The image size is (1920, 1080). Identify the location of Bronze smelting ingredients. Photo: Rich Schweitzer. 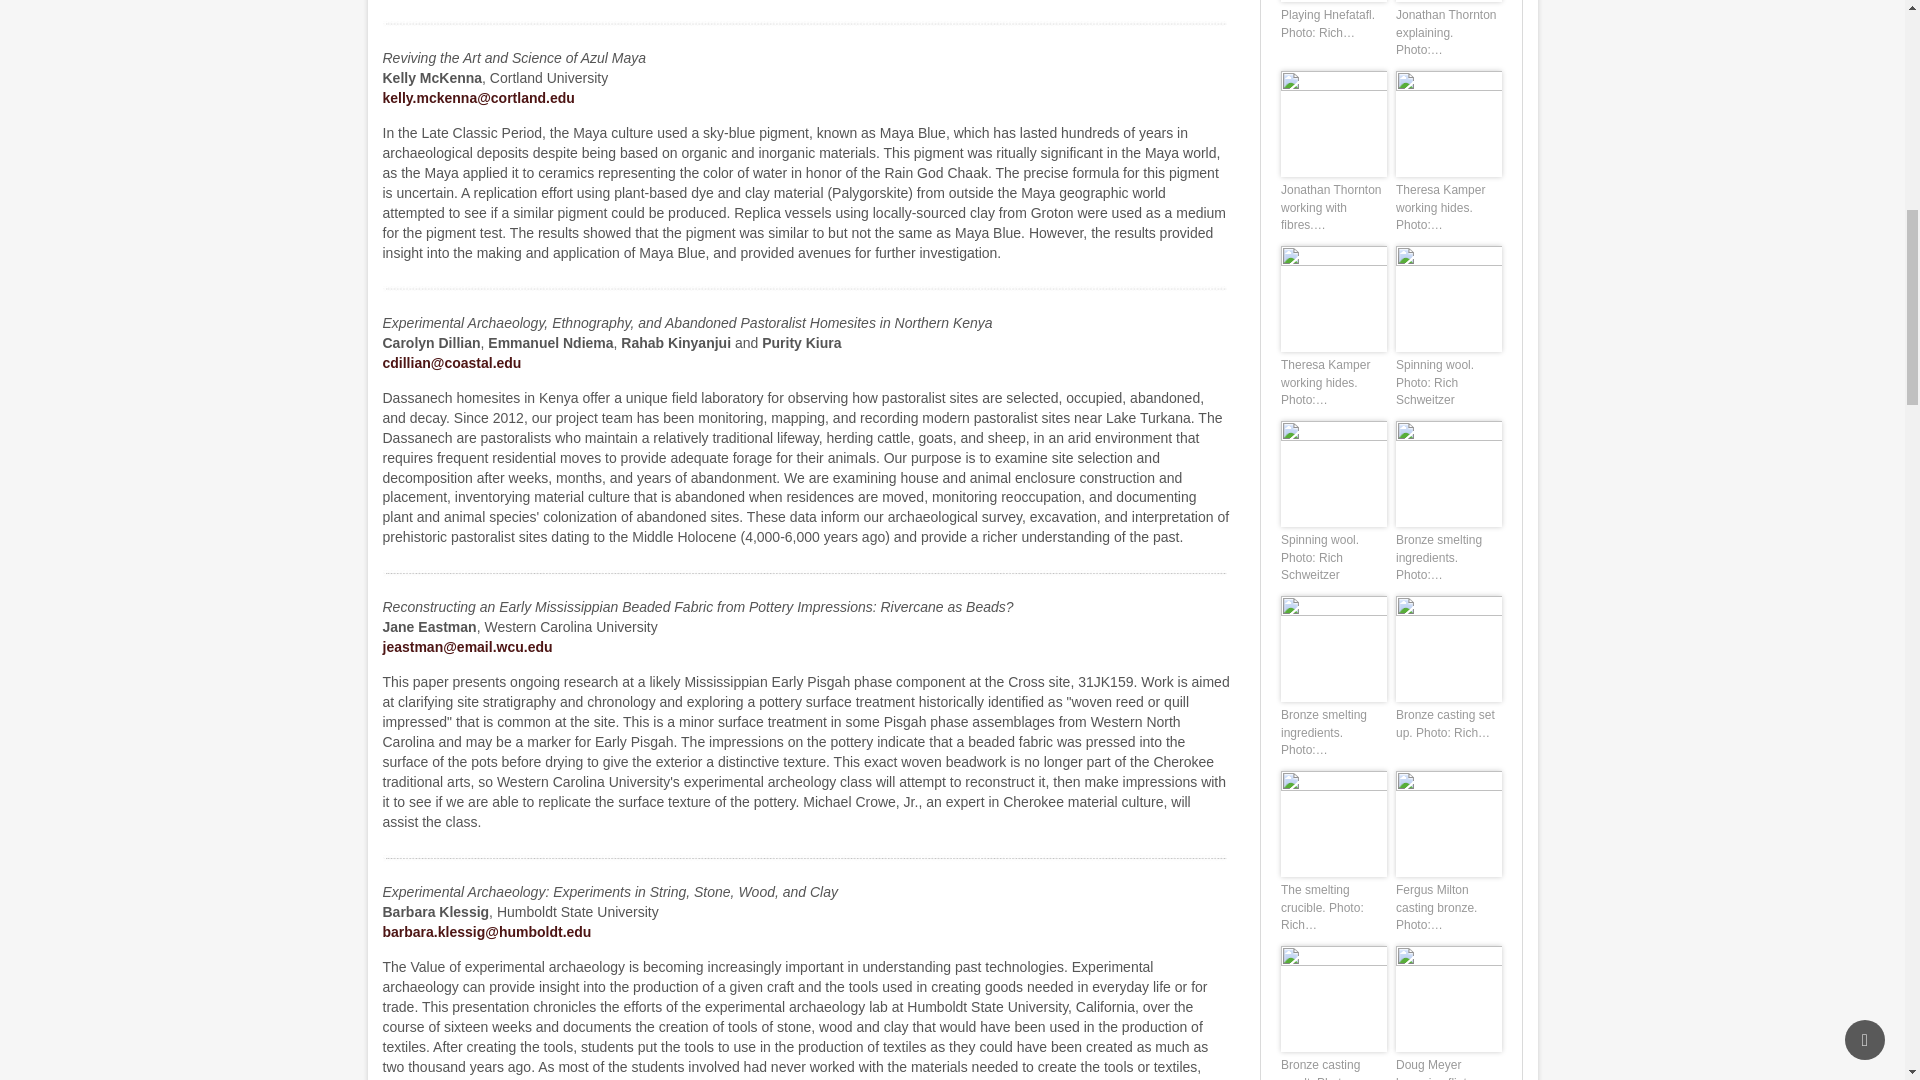
(1333, 649).